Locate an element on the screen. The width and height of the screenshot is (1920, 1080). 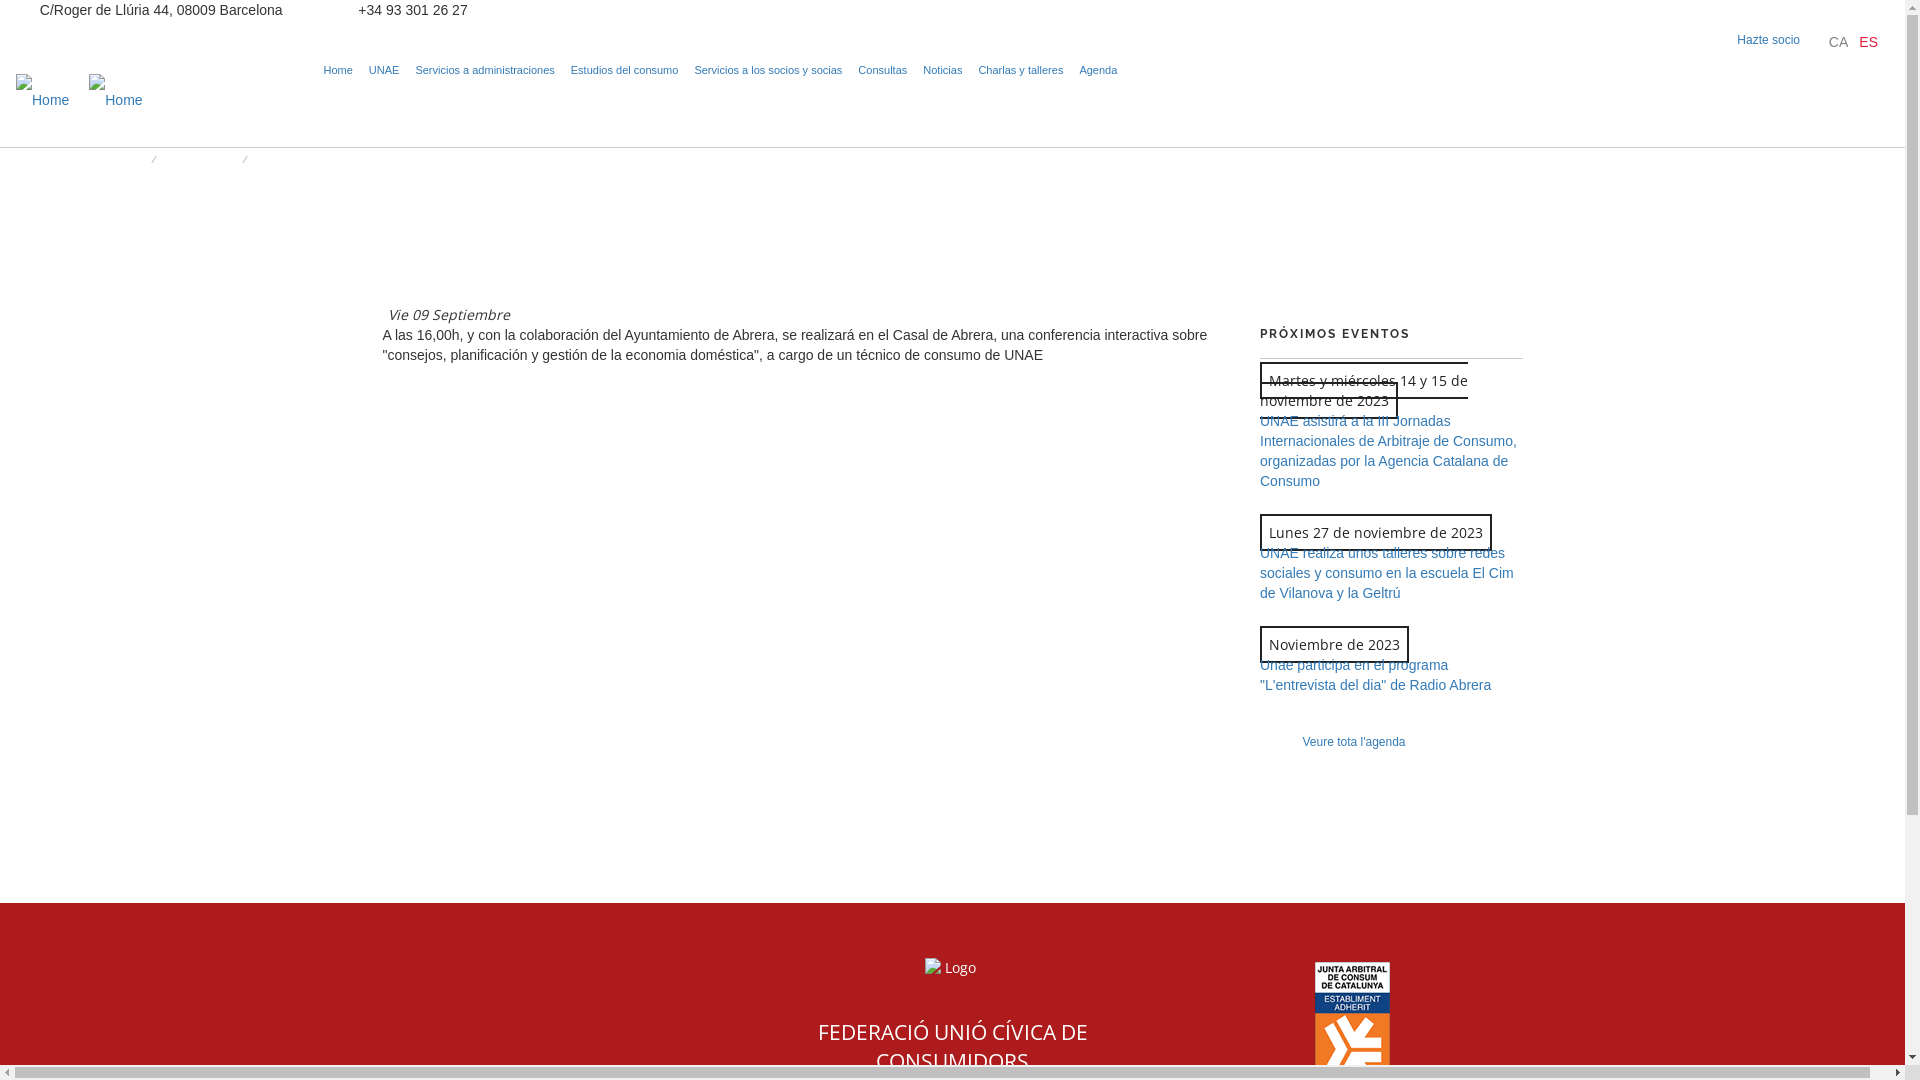
Home is located at coordinates (338, 70).